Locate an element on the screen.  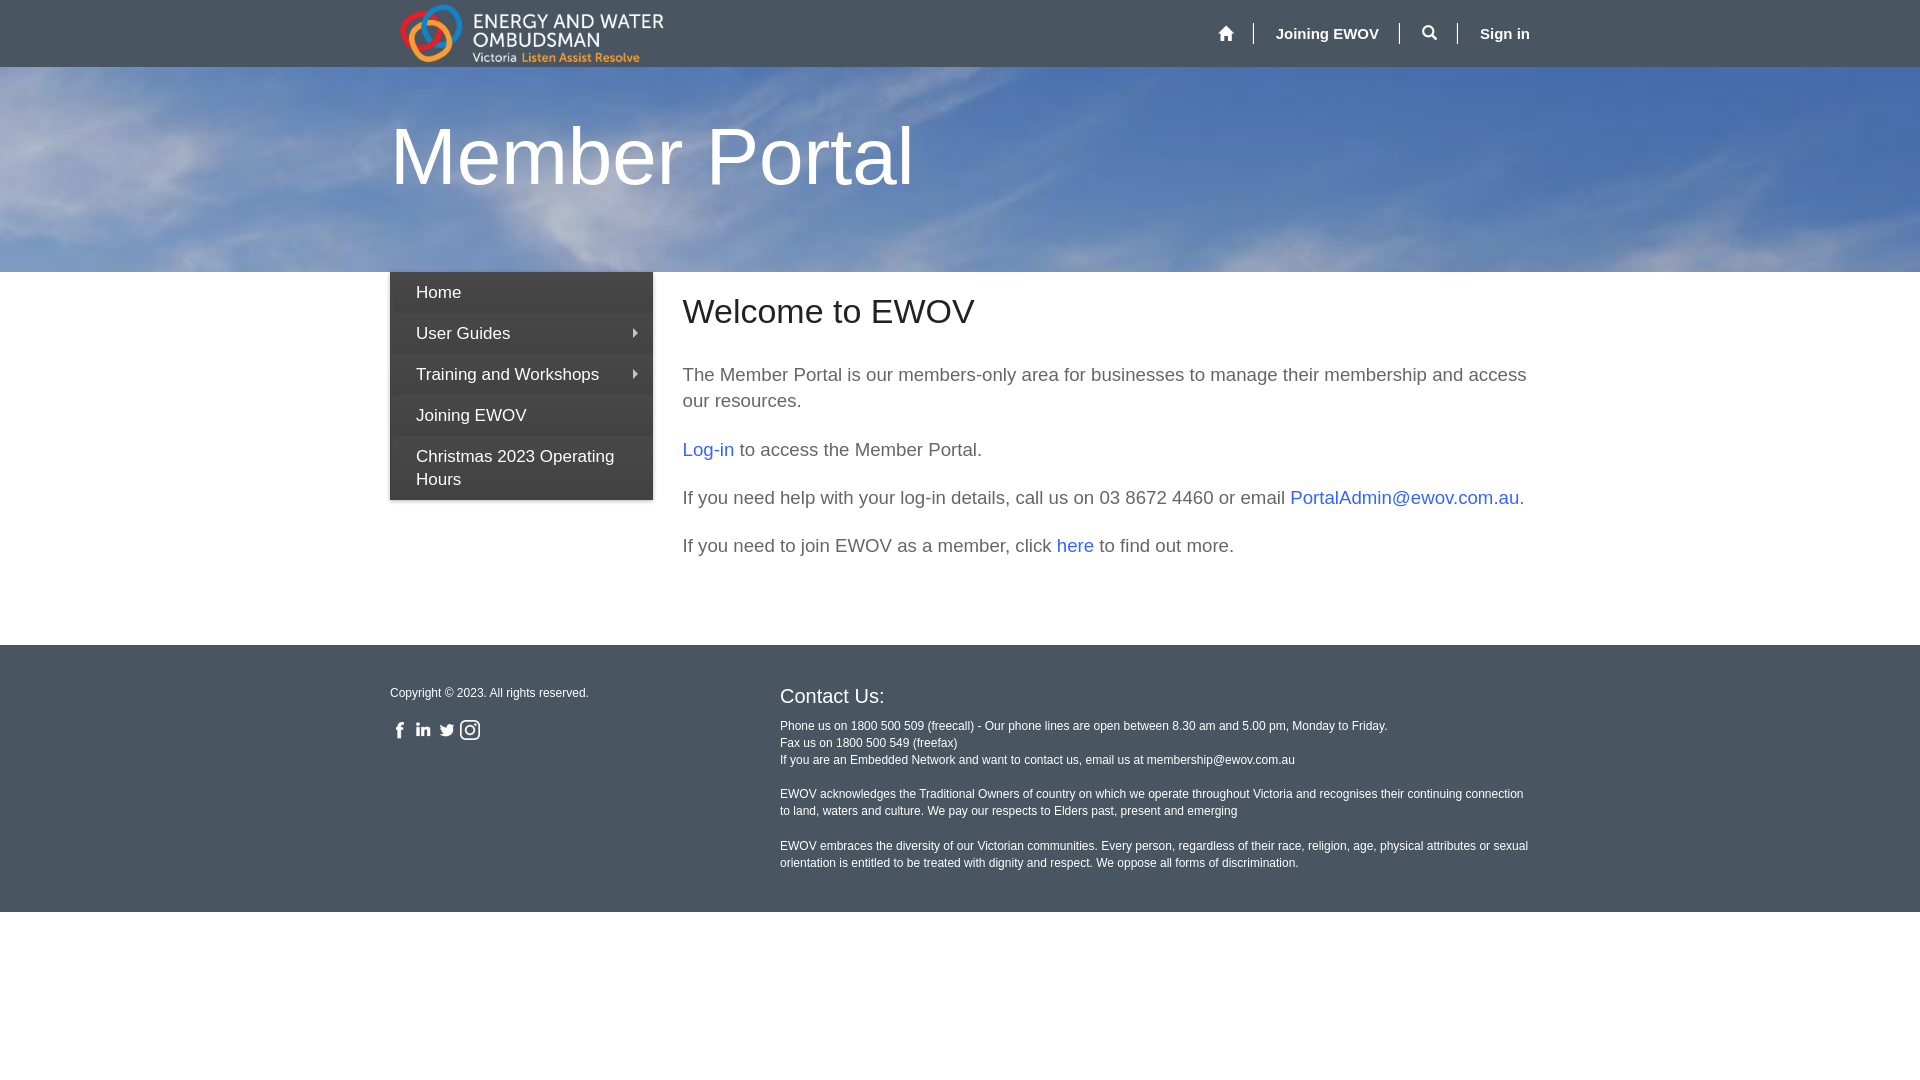
Christmas 2023 Operating Hours is located at coordinates (523, 468).